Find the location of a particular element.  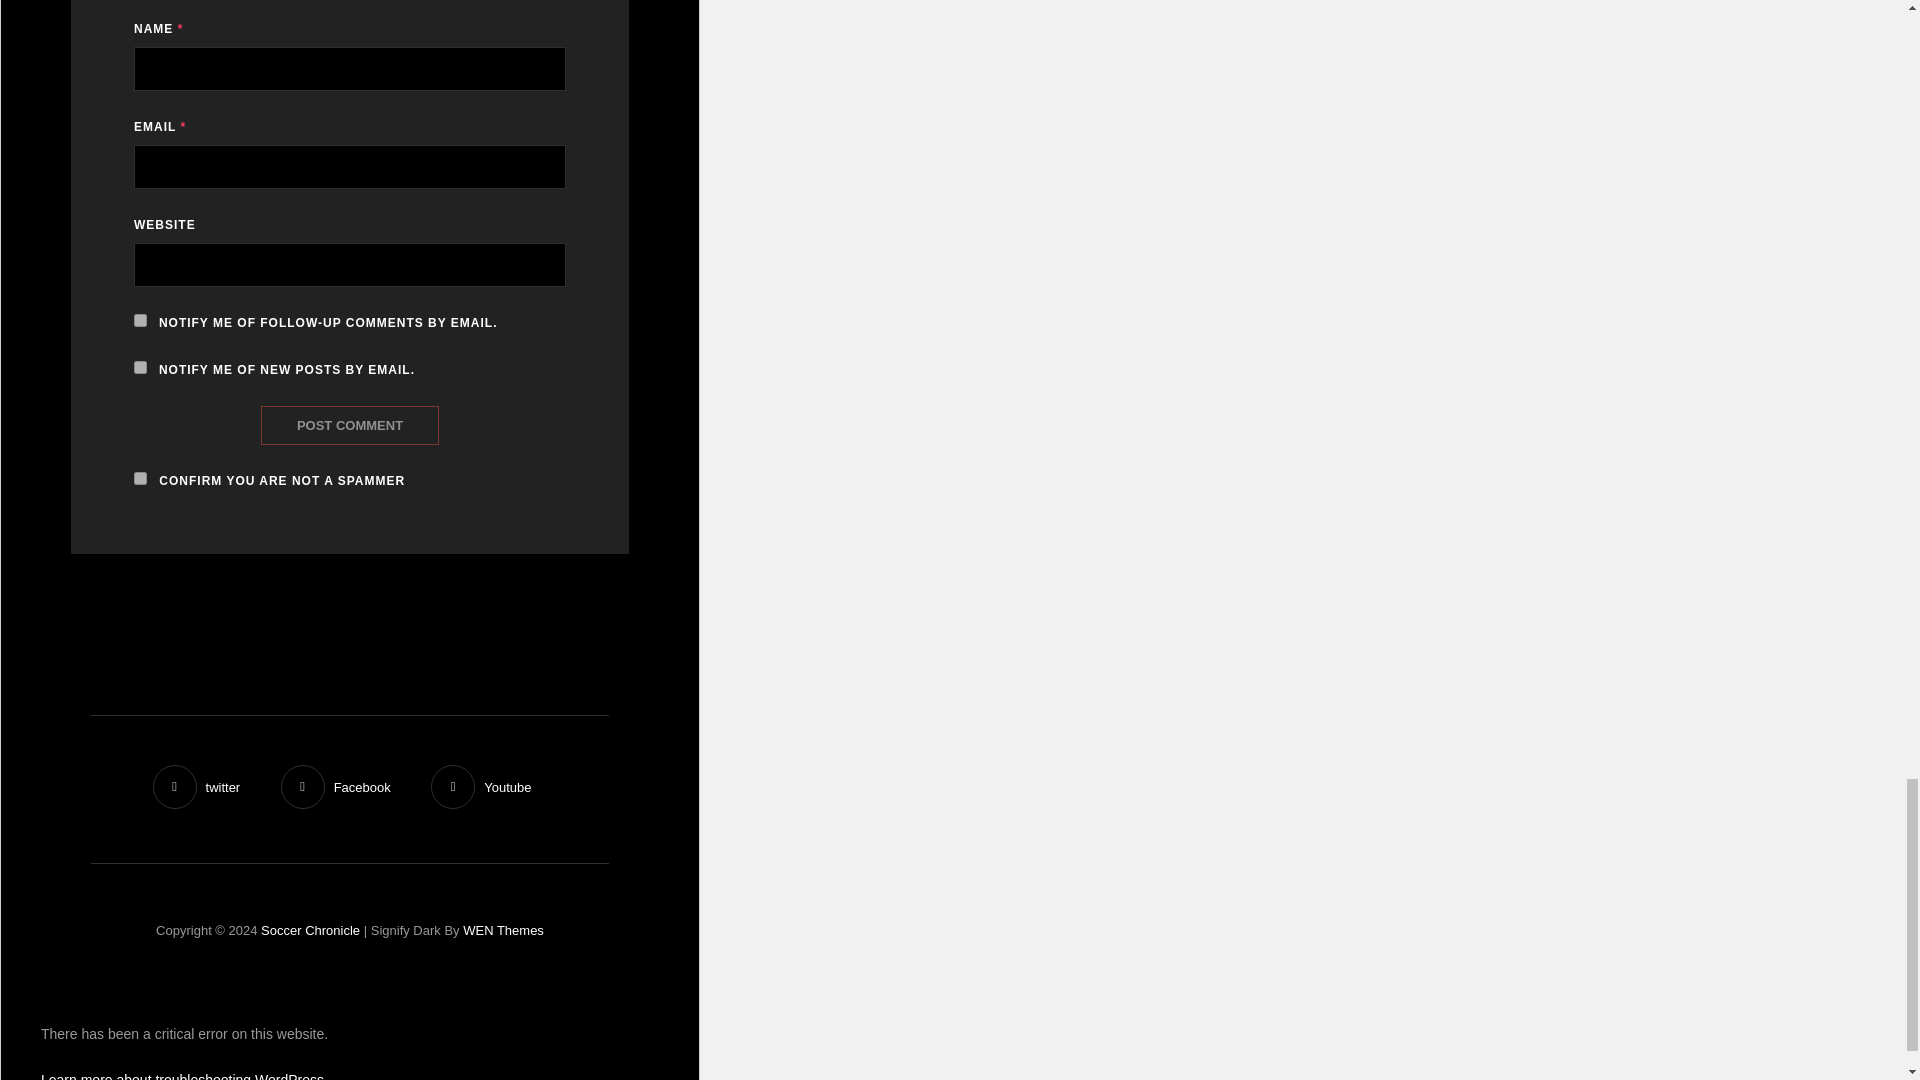

twitter is located at coordinates (196, 787).